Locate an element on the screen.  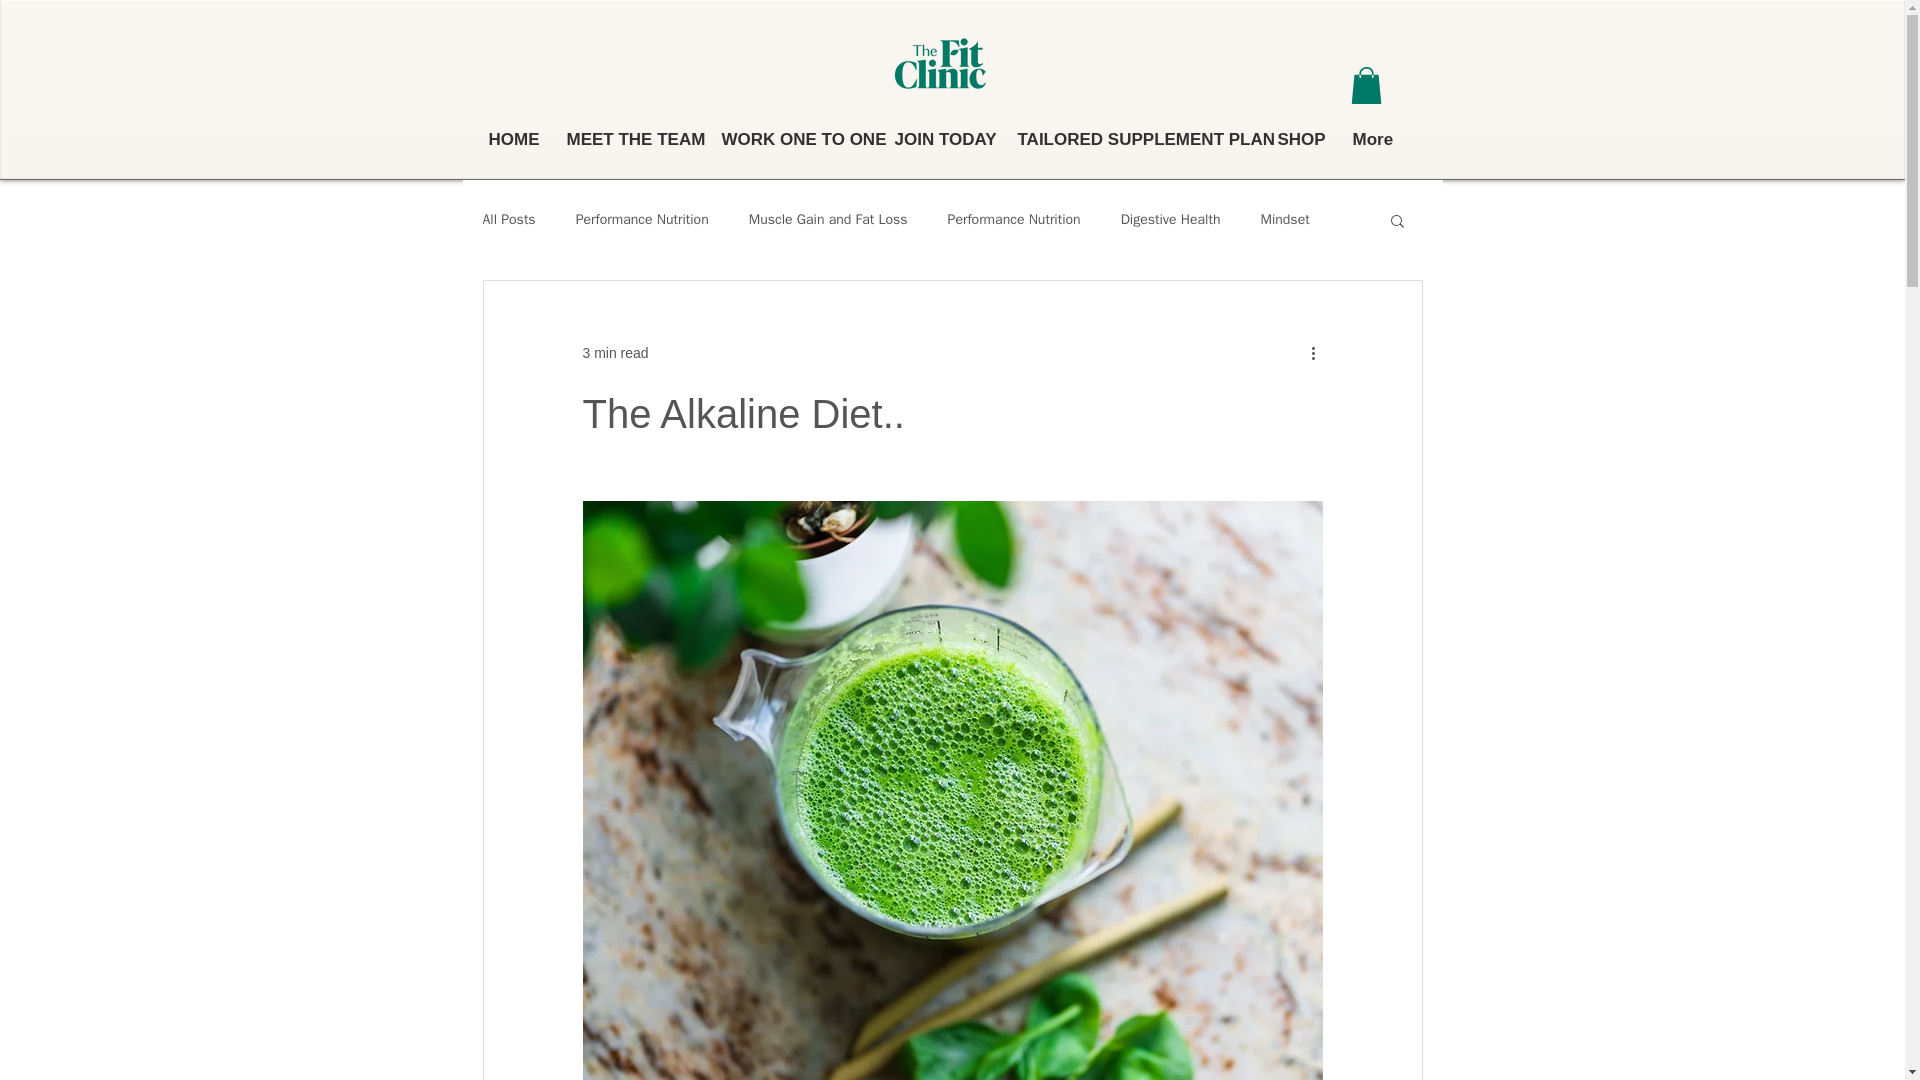
WORK ONE TO ONE is located at coordinates (792, 138).